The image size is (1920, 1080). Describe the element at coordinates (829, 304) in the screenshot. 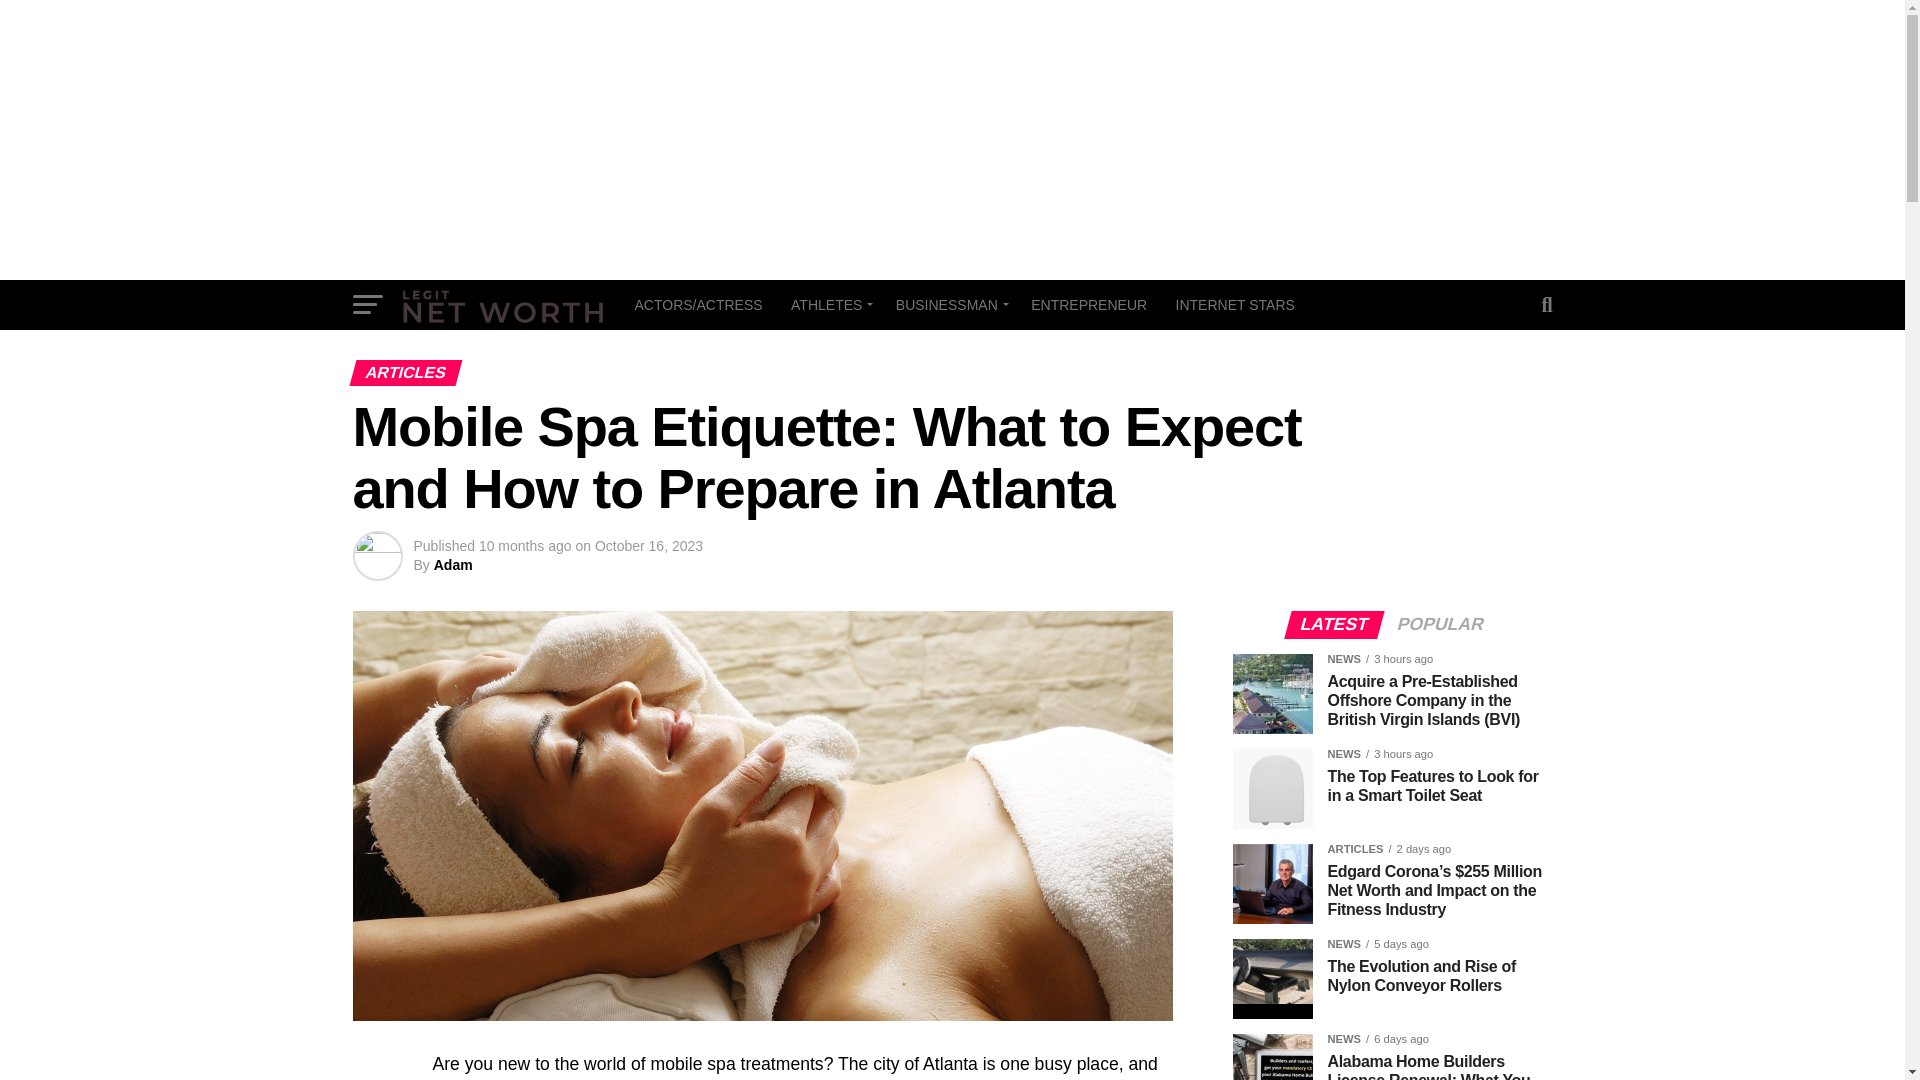

I see `ATHLETES` at that location.